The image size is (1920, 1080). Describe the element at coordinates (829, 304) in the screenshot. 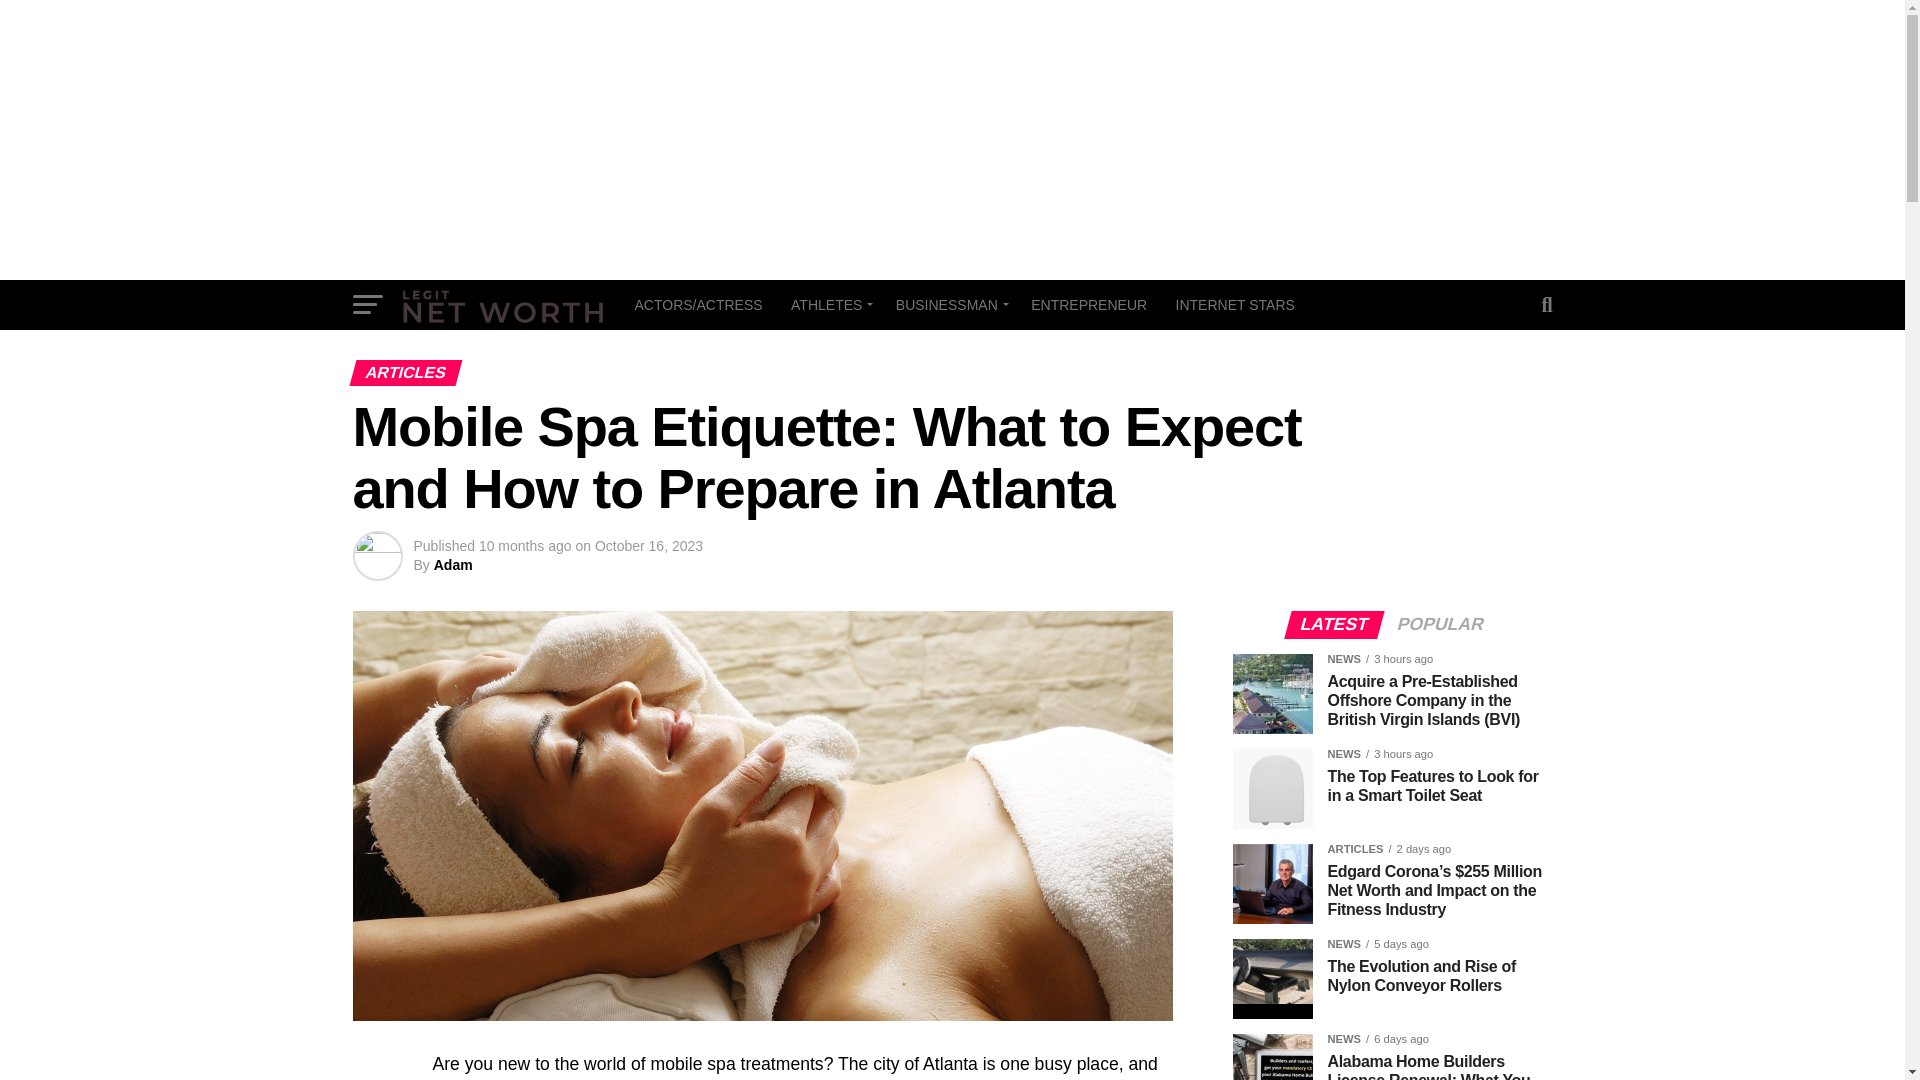

I see `ATHLETES` at that location.